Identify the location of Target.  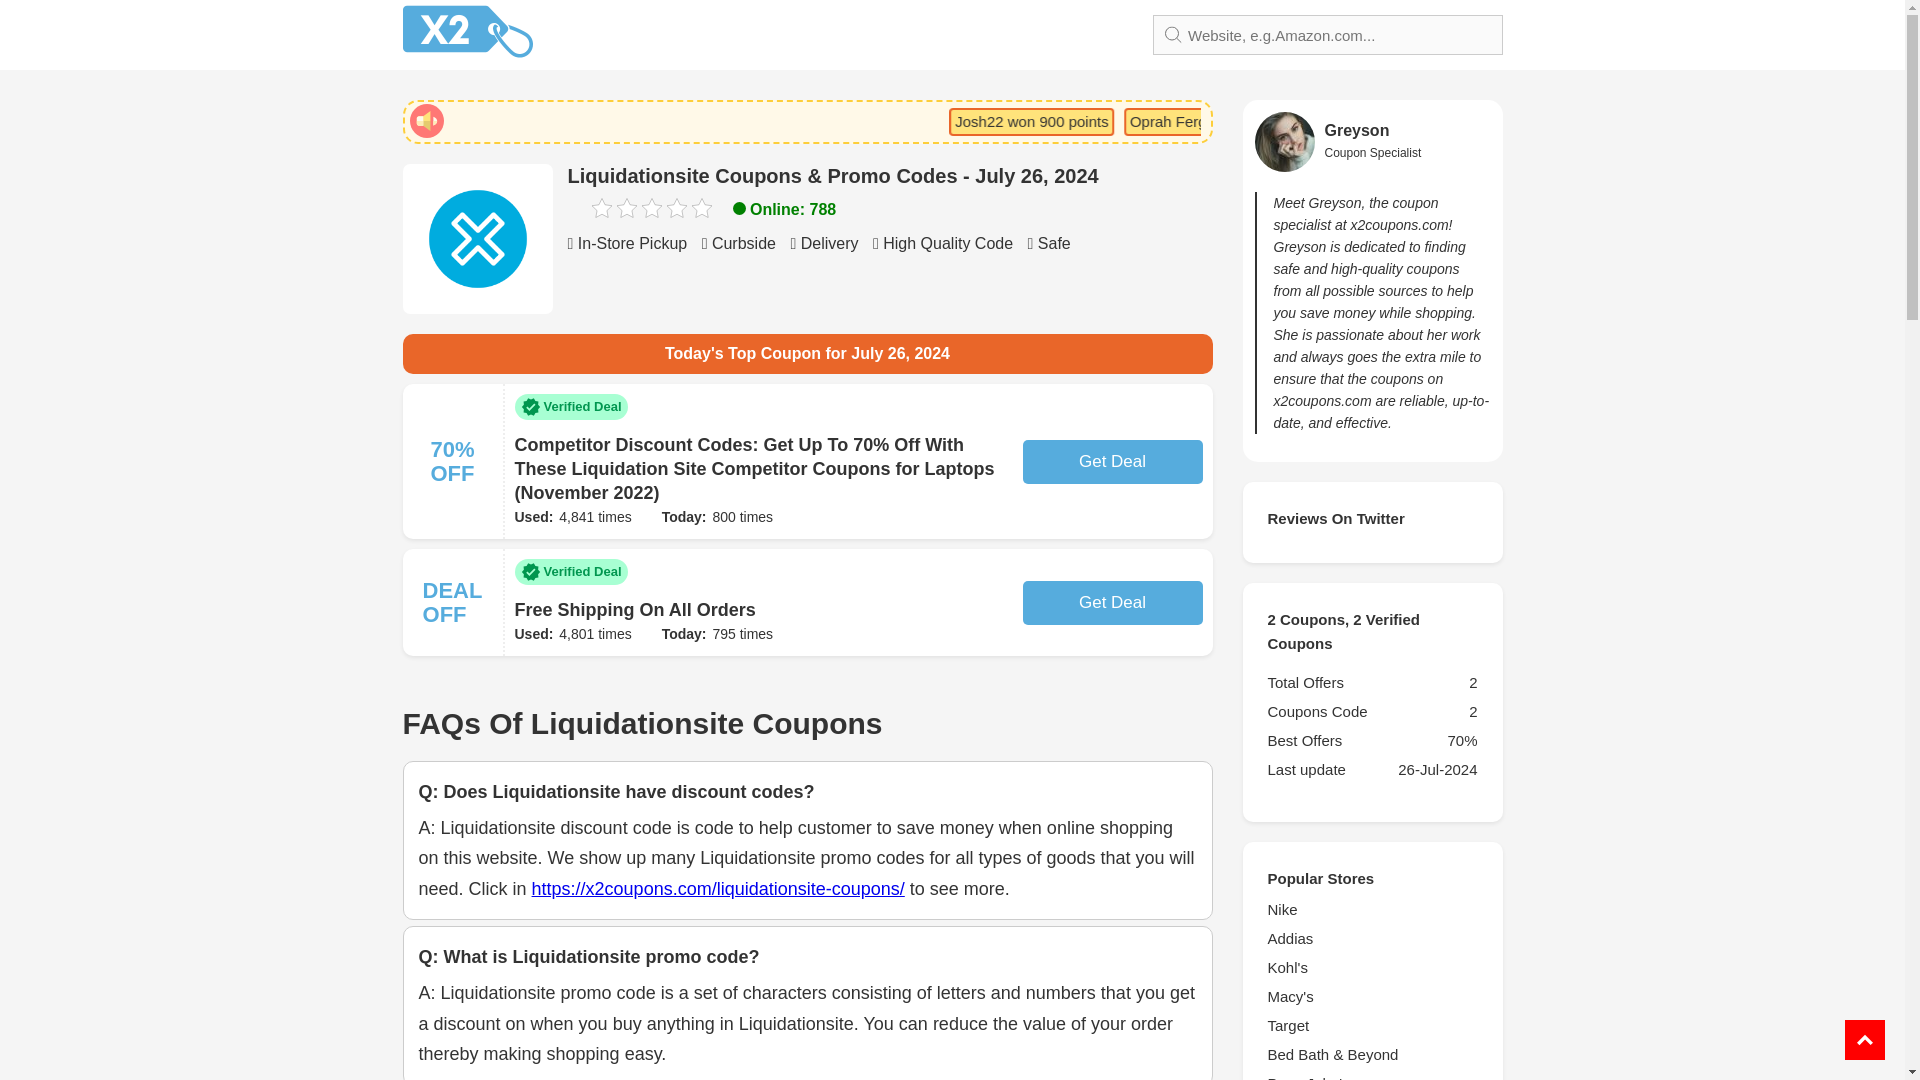
(1372, 1026).